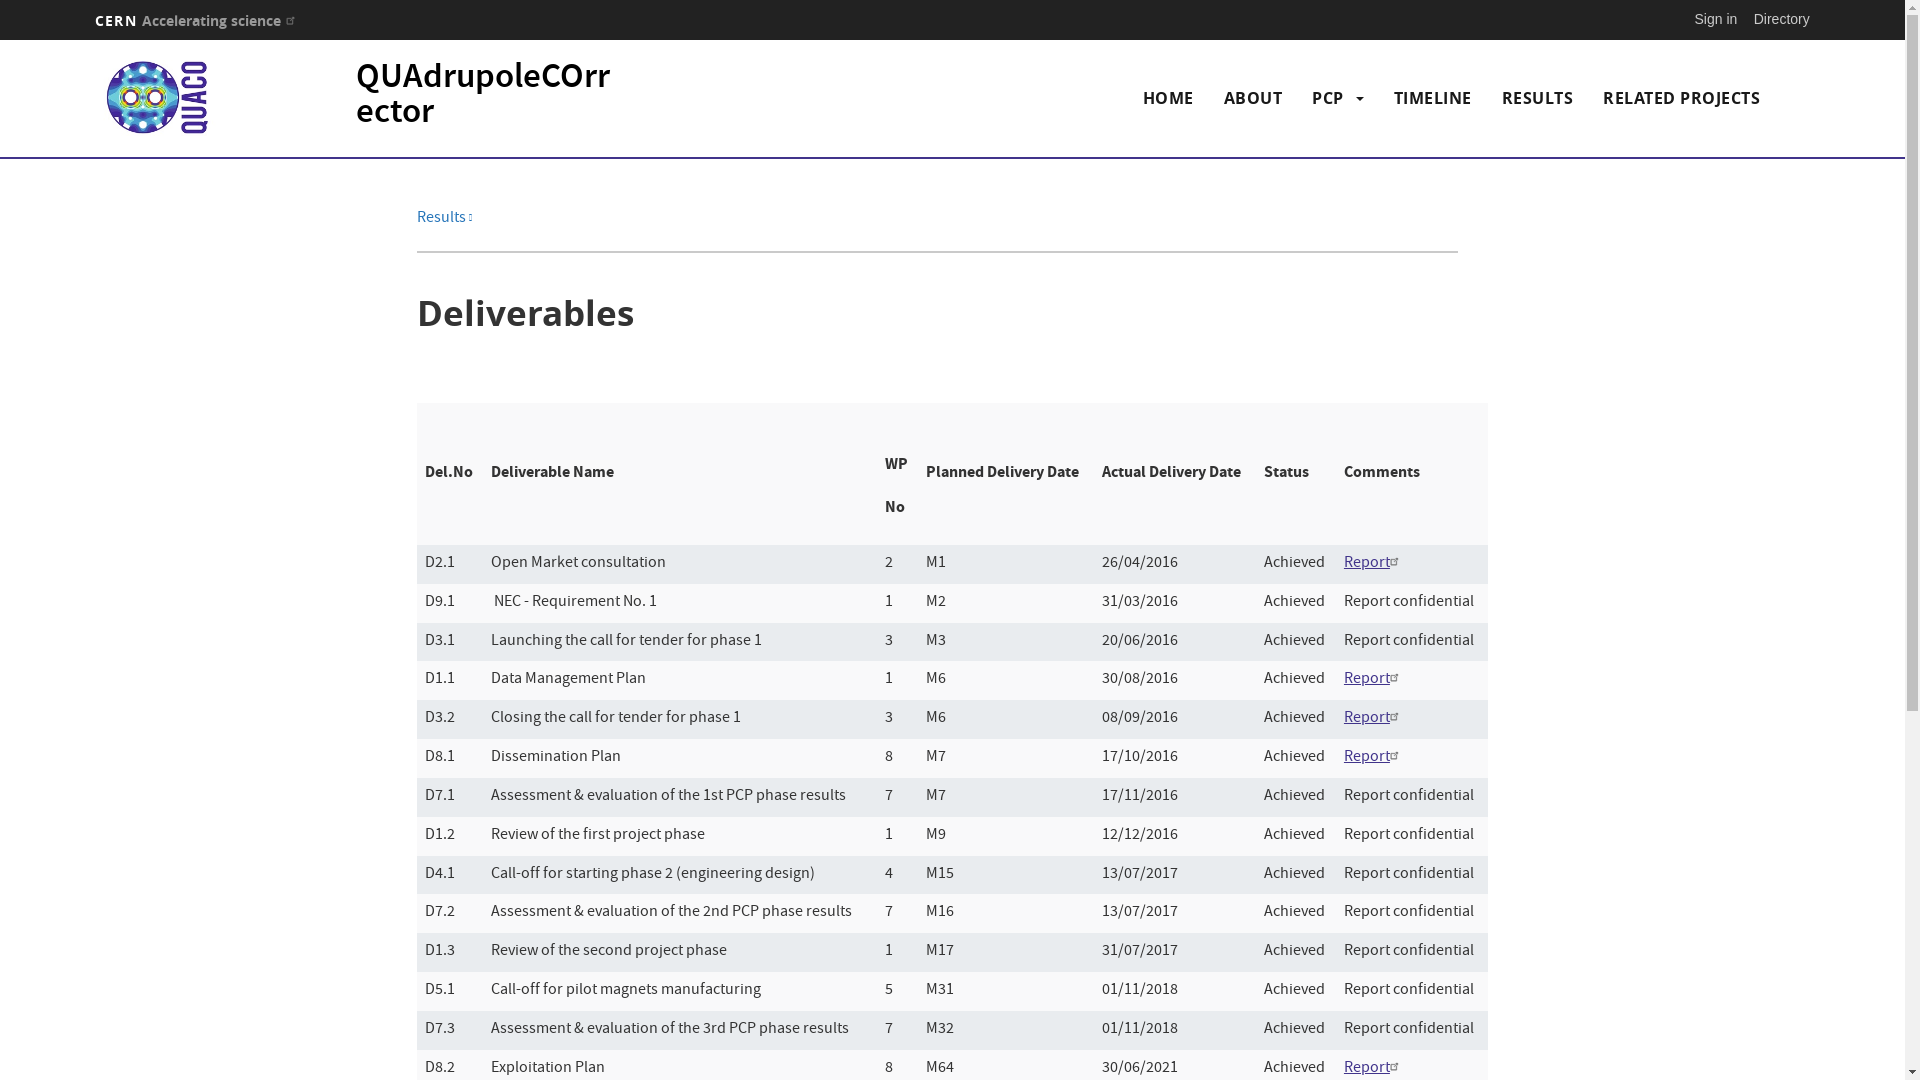 The height and width of the screenshot is (1080, 1920). I want to click on RELATED PROJECTS, so click(1682, 98).